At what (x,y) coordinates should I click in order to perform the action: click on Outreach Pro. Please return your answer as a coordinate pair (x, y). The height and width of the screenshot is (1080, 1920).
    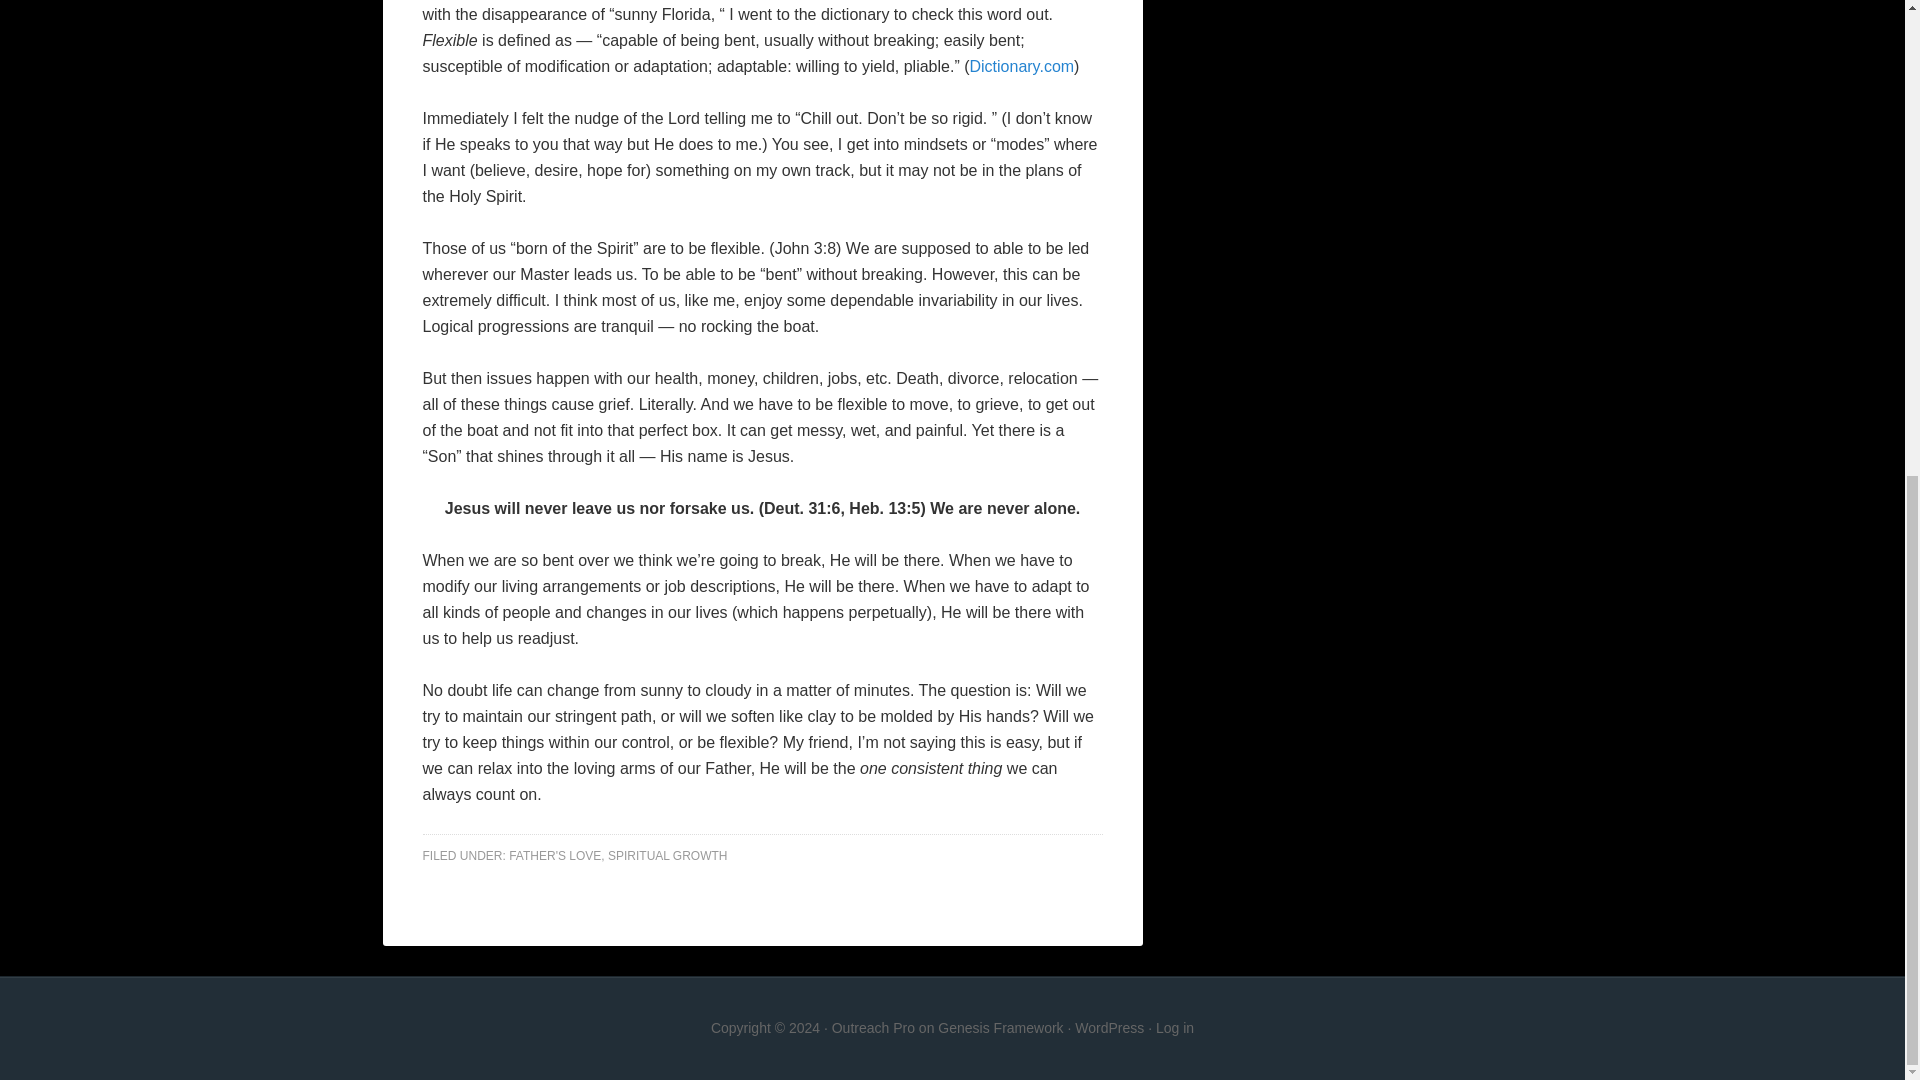
    Looking at the image, I should click on (873, 1027).